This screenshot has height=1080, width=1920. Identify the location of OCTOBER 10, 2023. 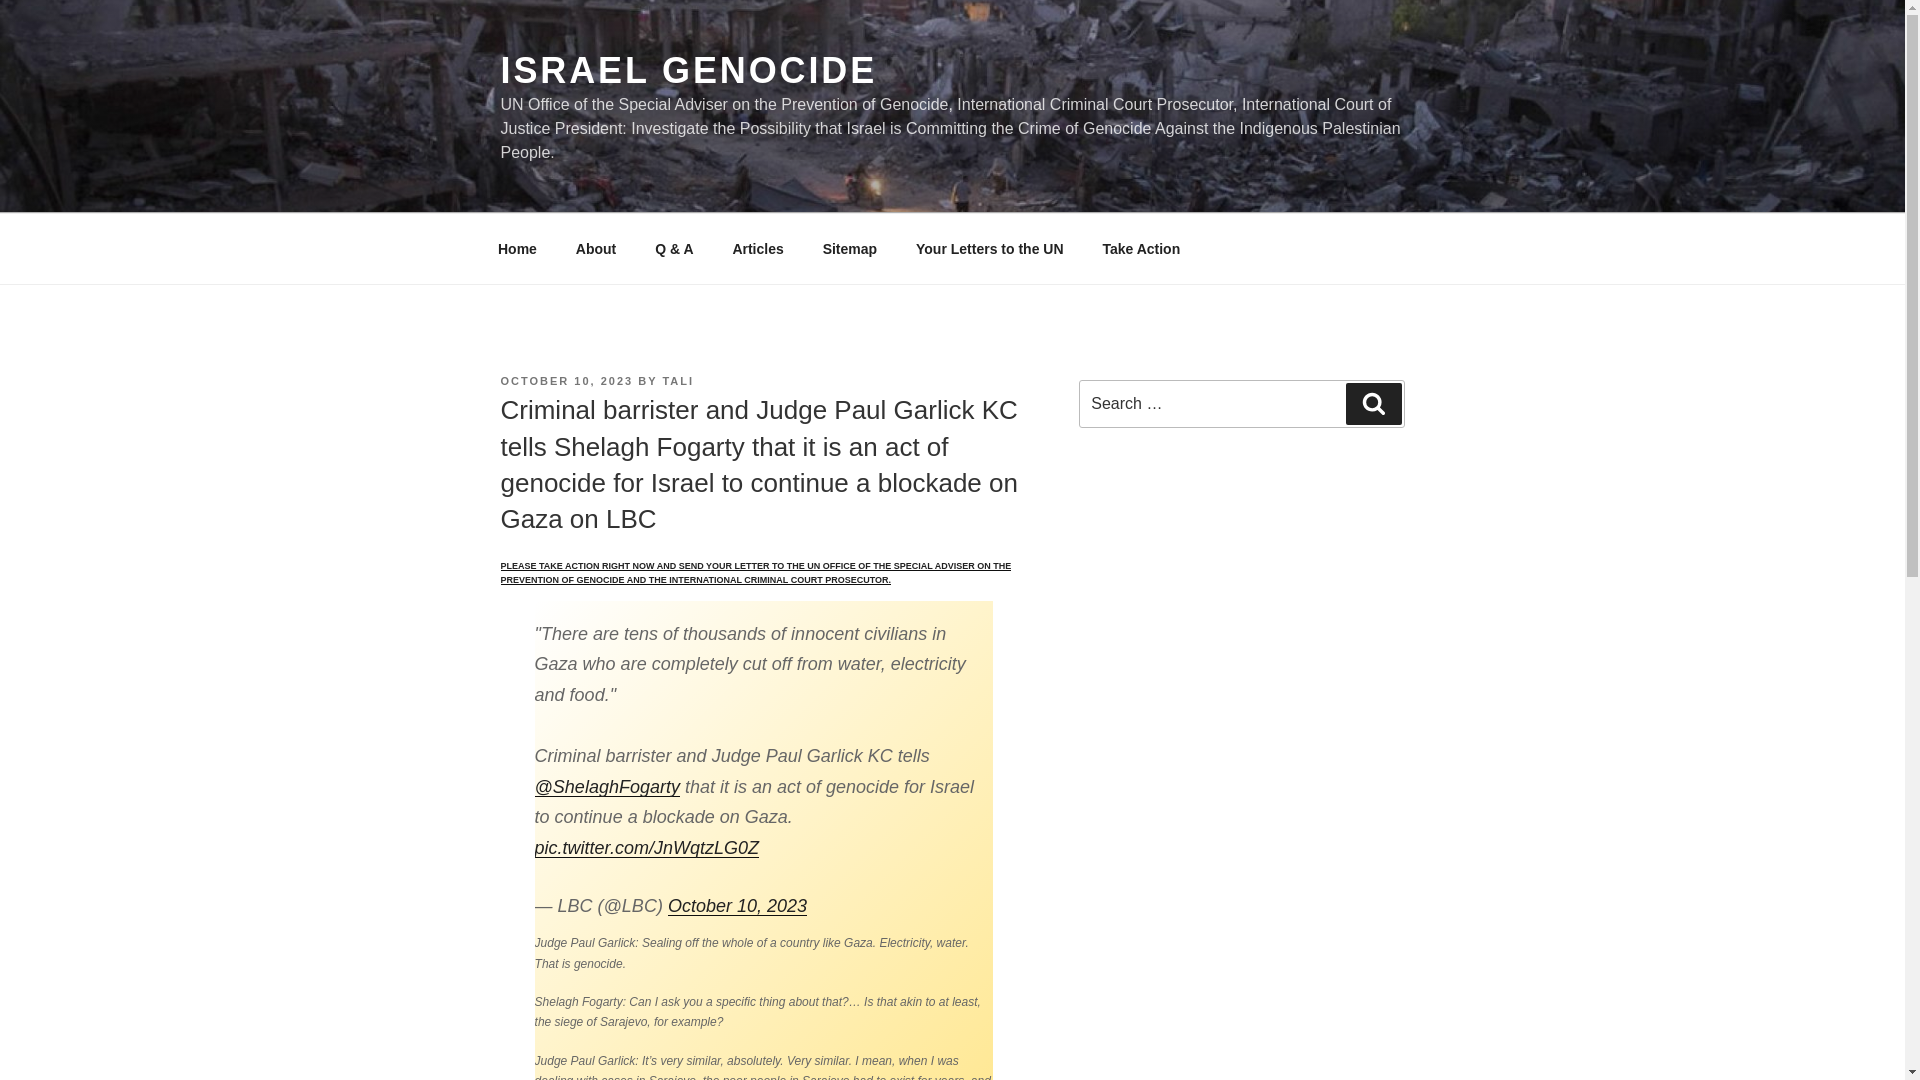
(566, 380).